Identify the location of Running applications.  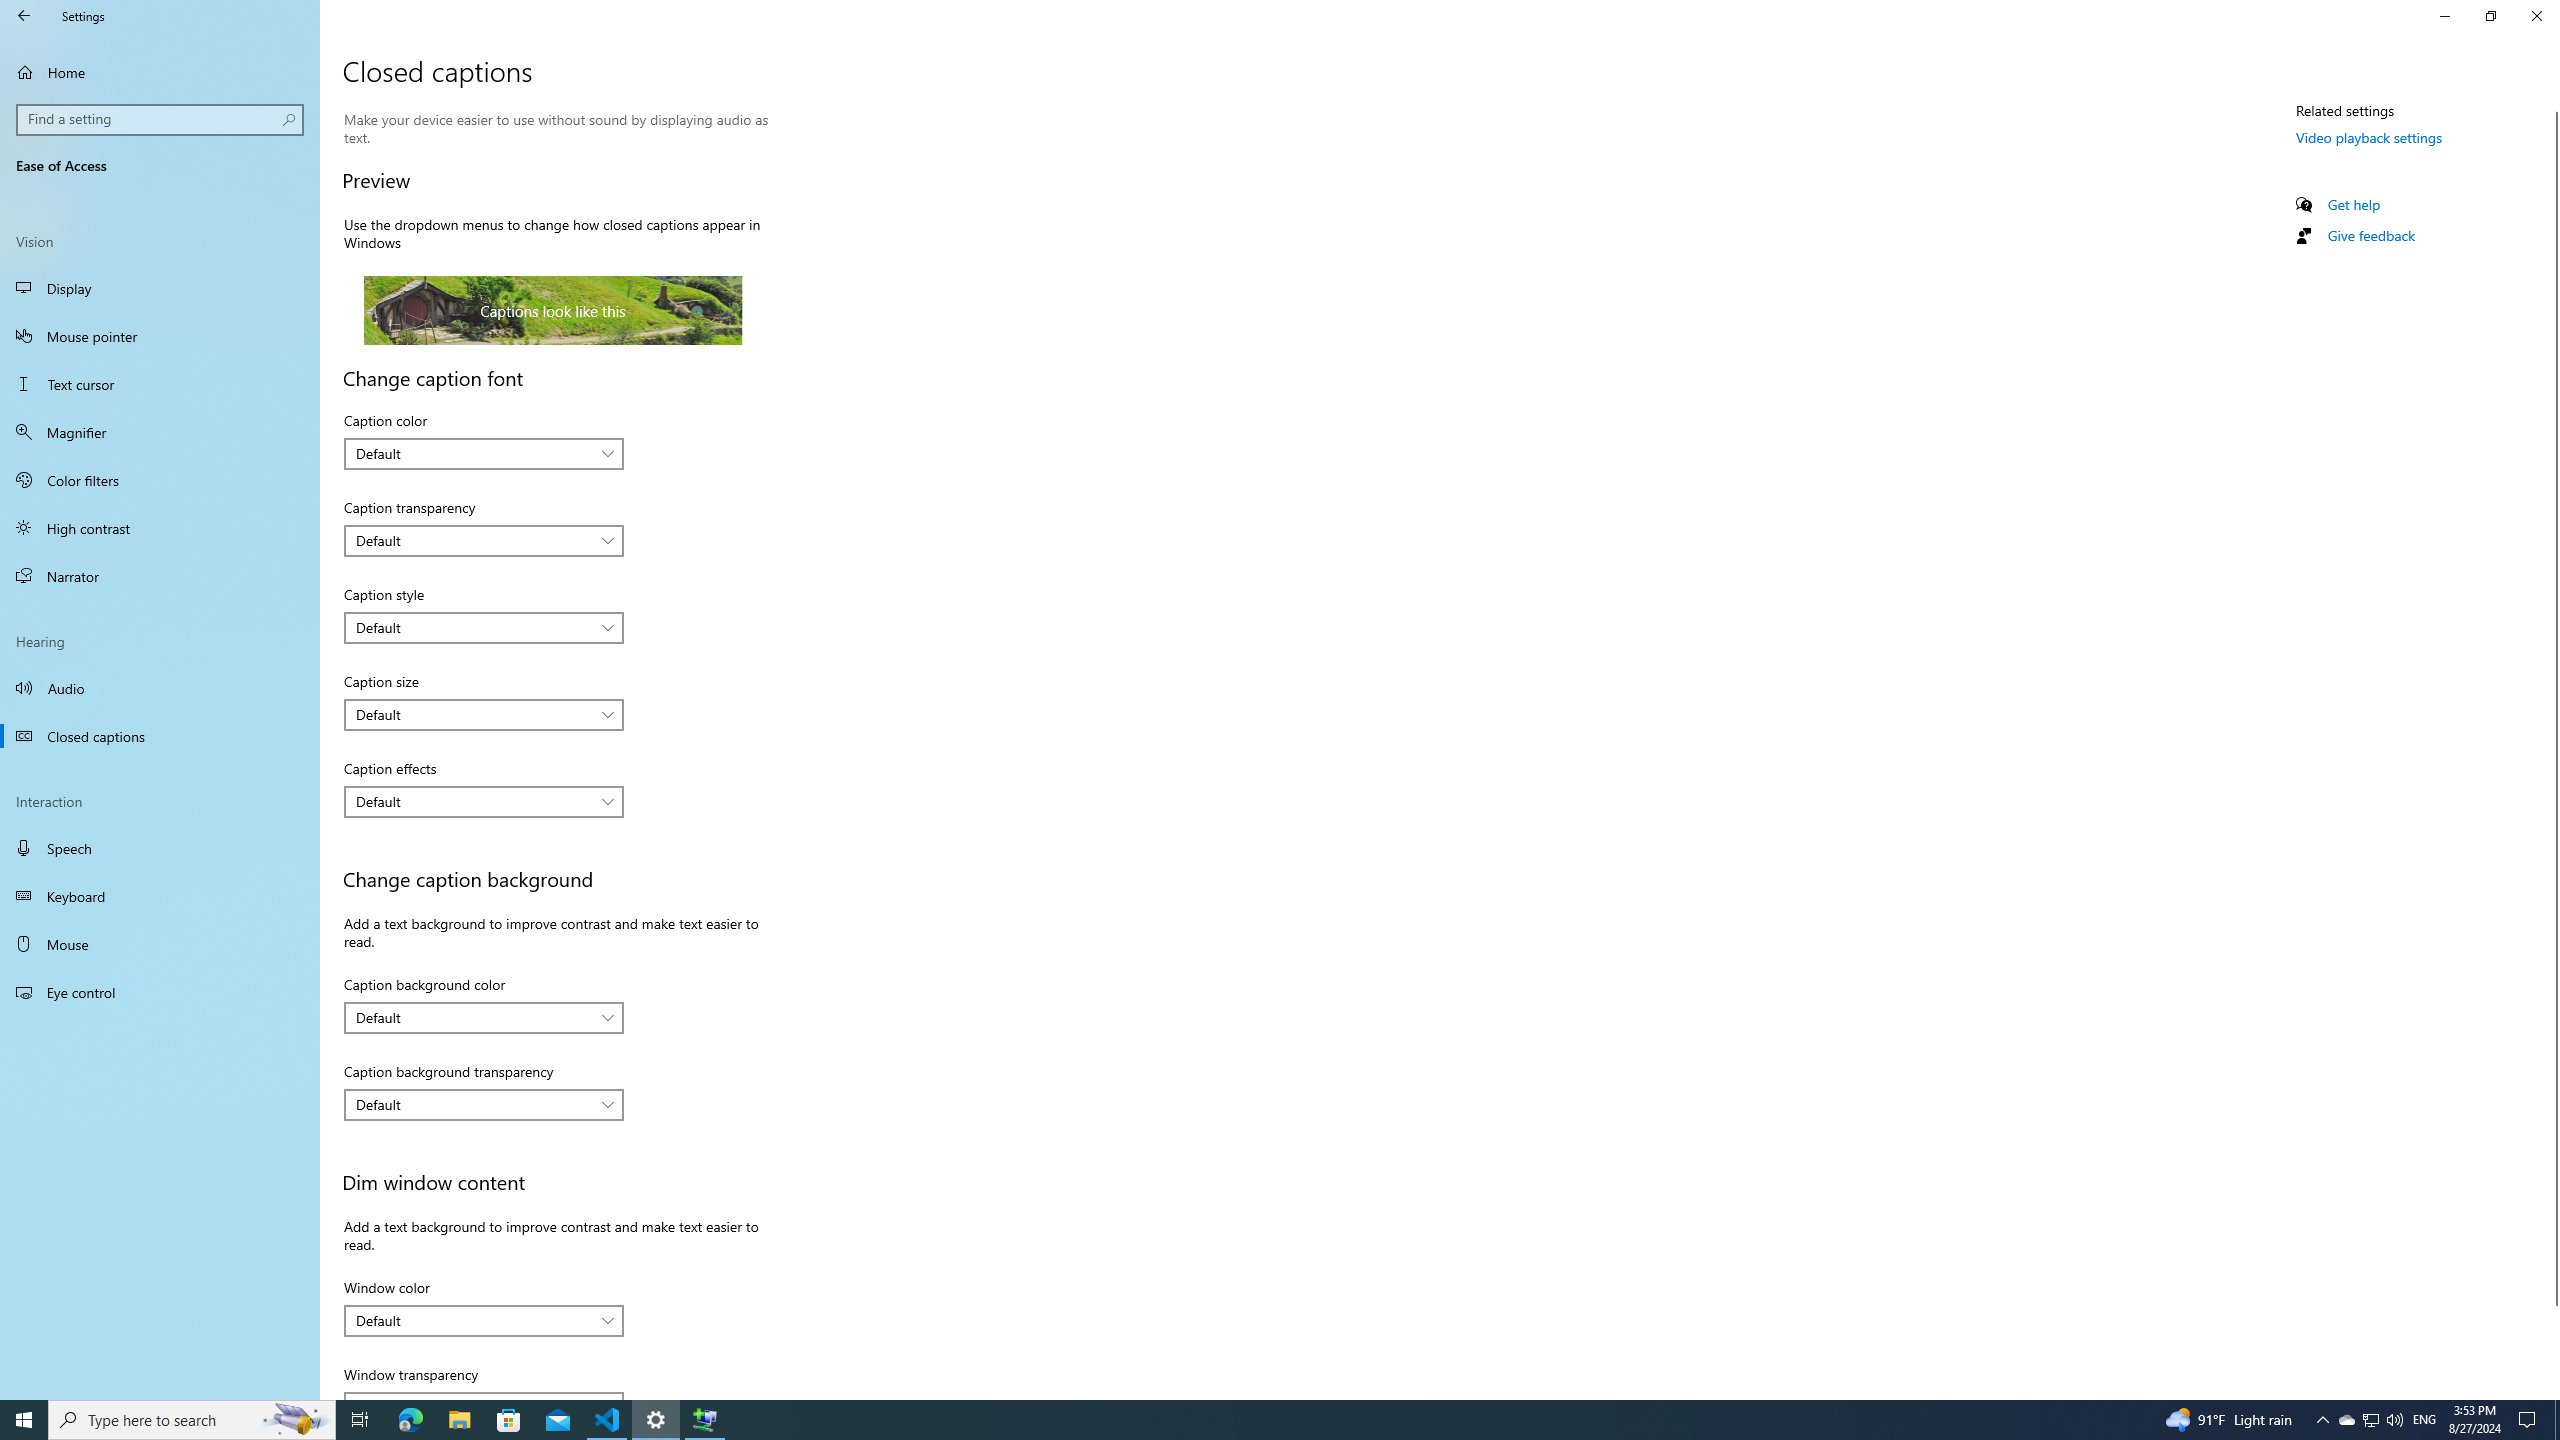
(1242, 1420).